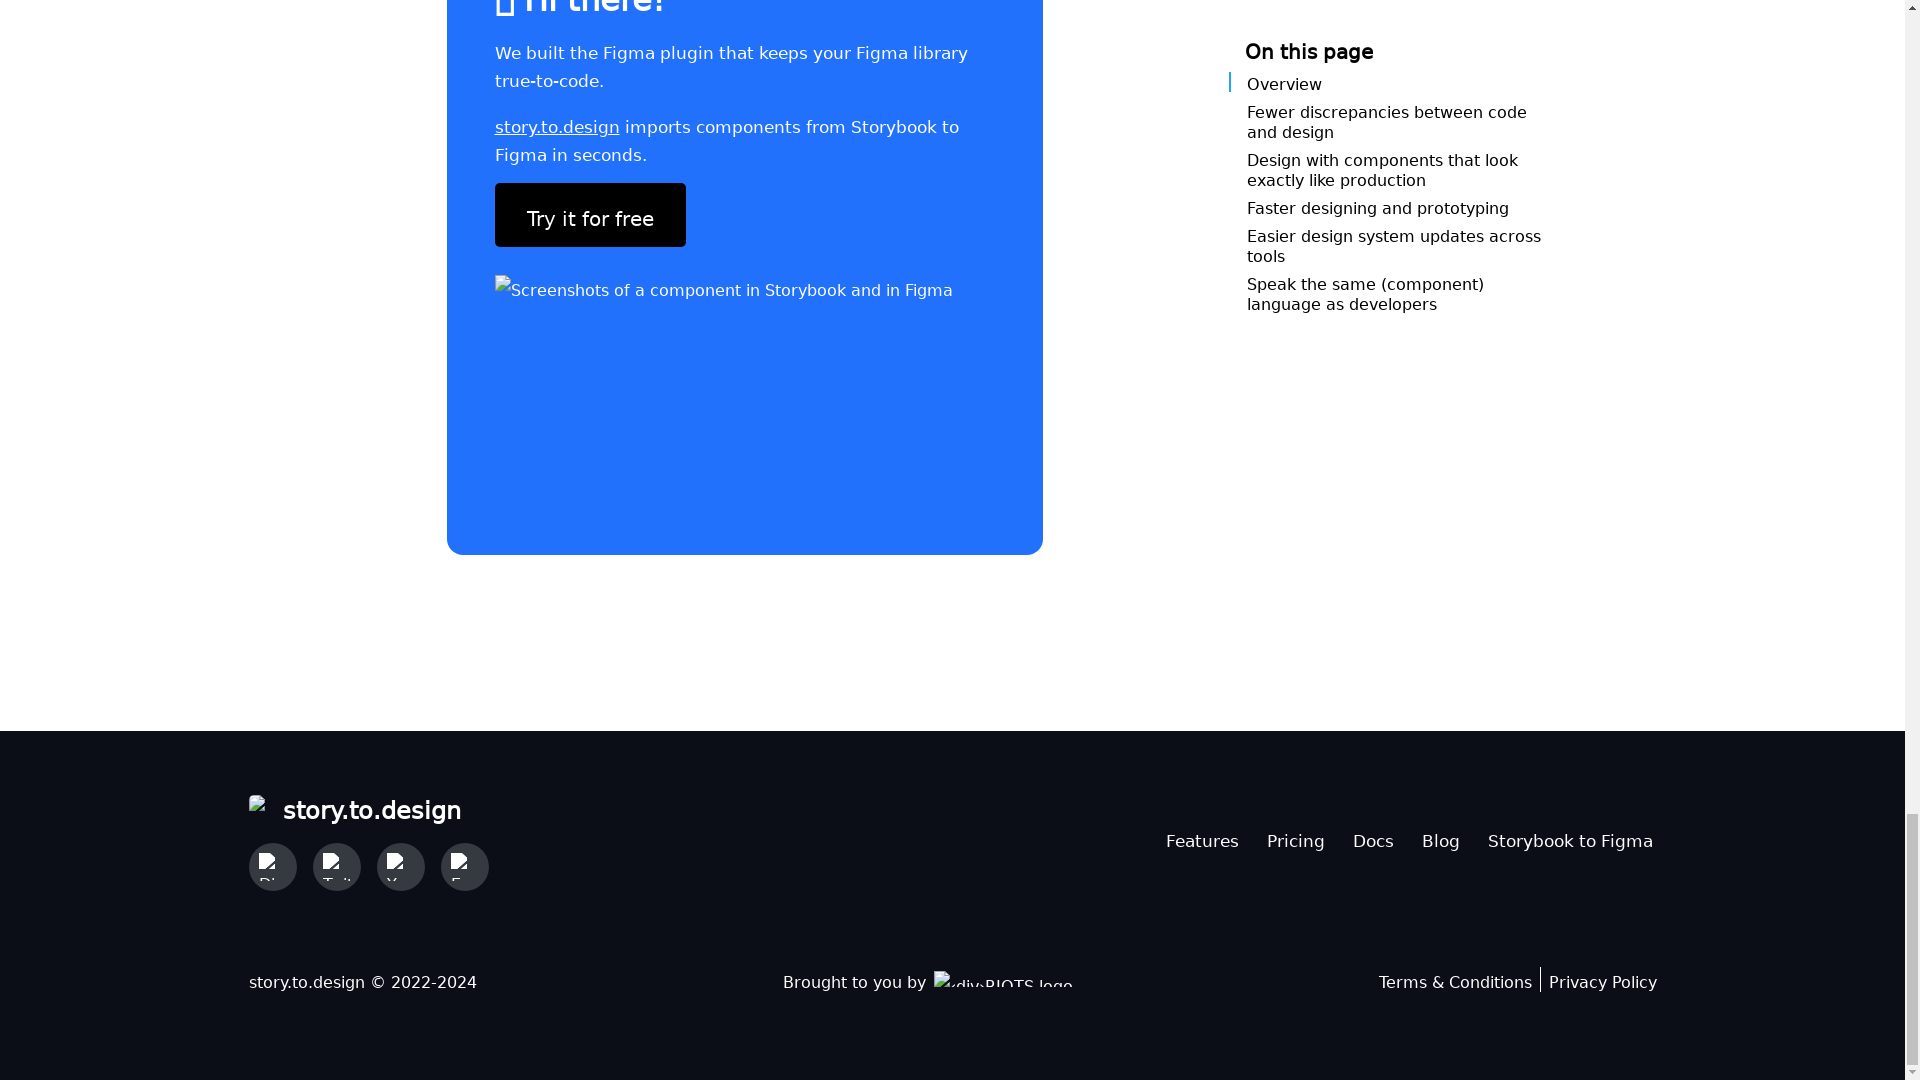  I want to click on Pricing, so click(1294, 836).